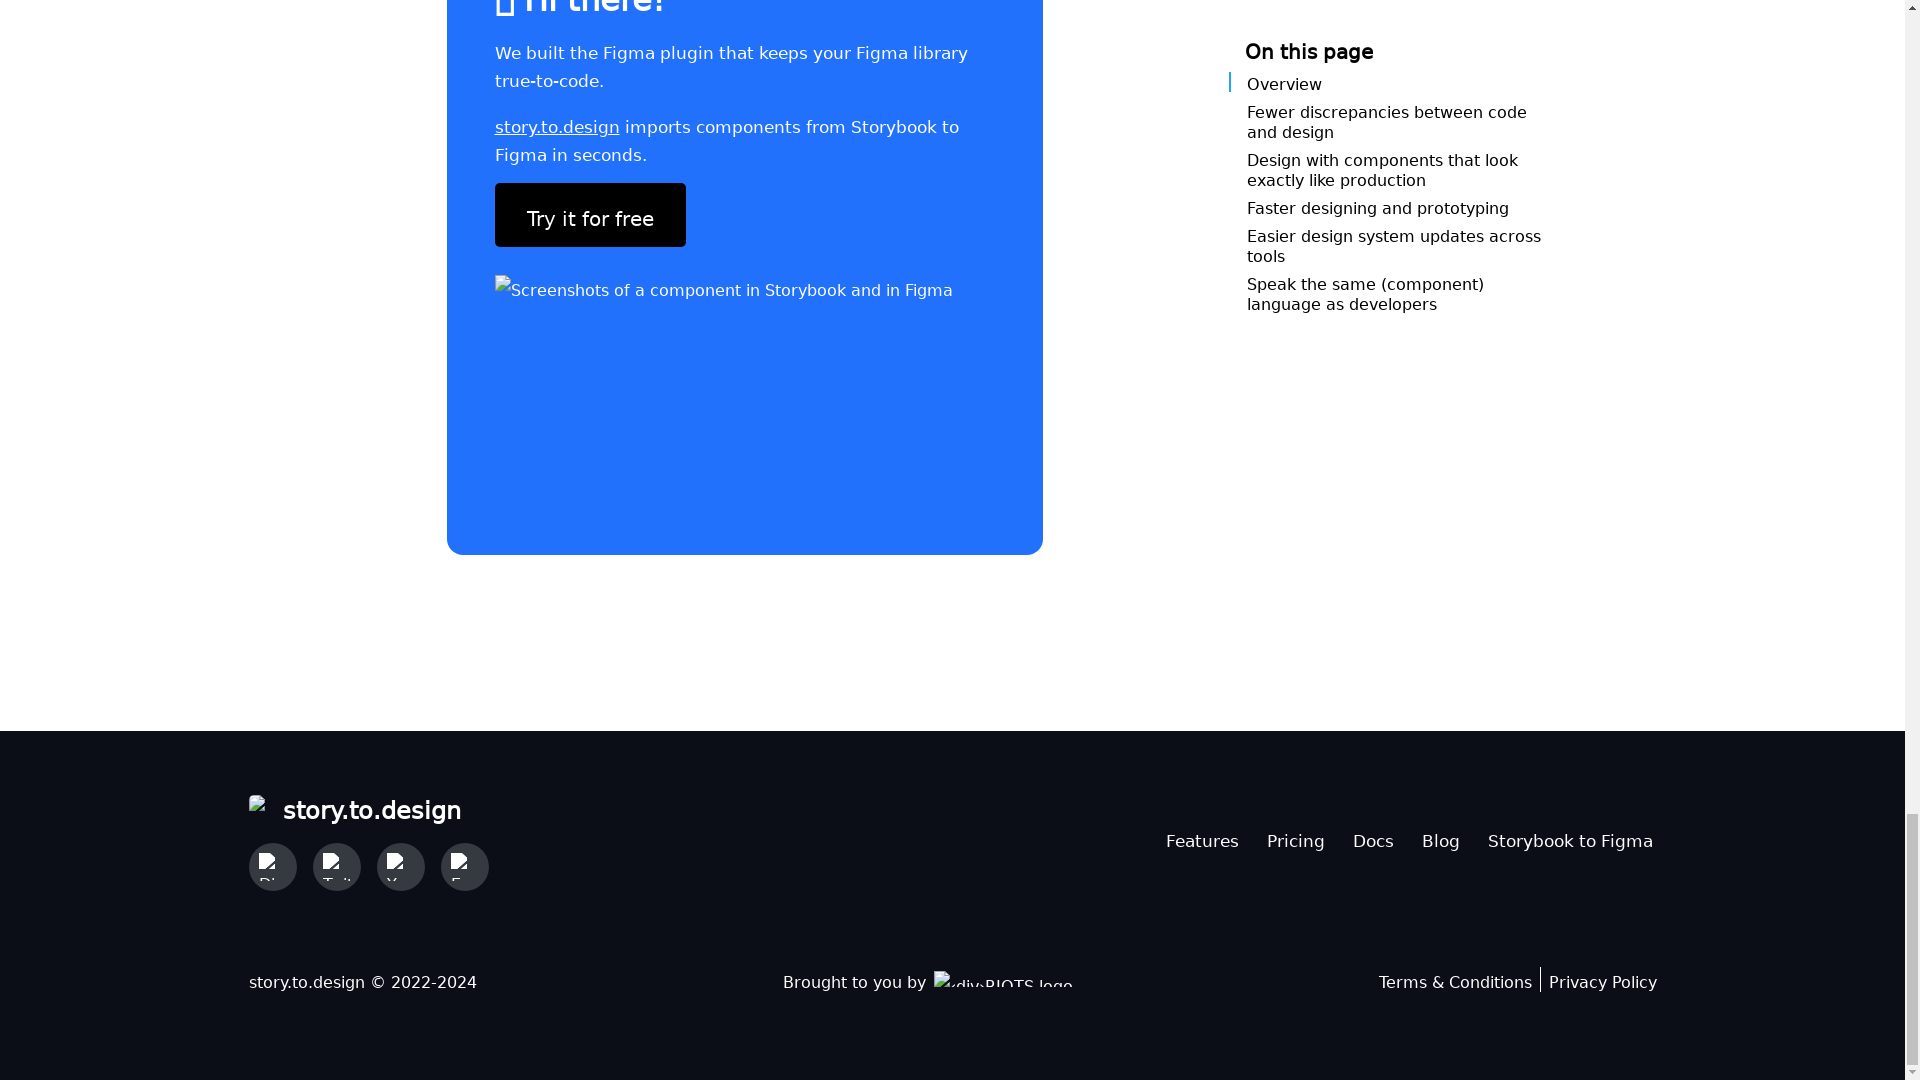  I want to click on Pricing, so click(1294, 836).